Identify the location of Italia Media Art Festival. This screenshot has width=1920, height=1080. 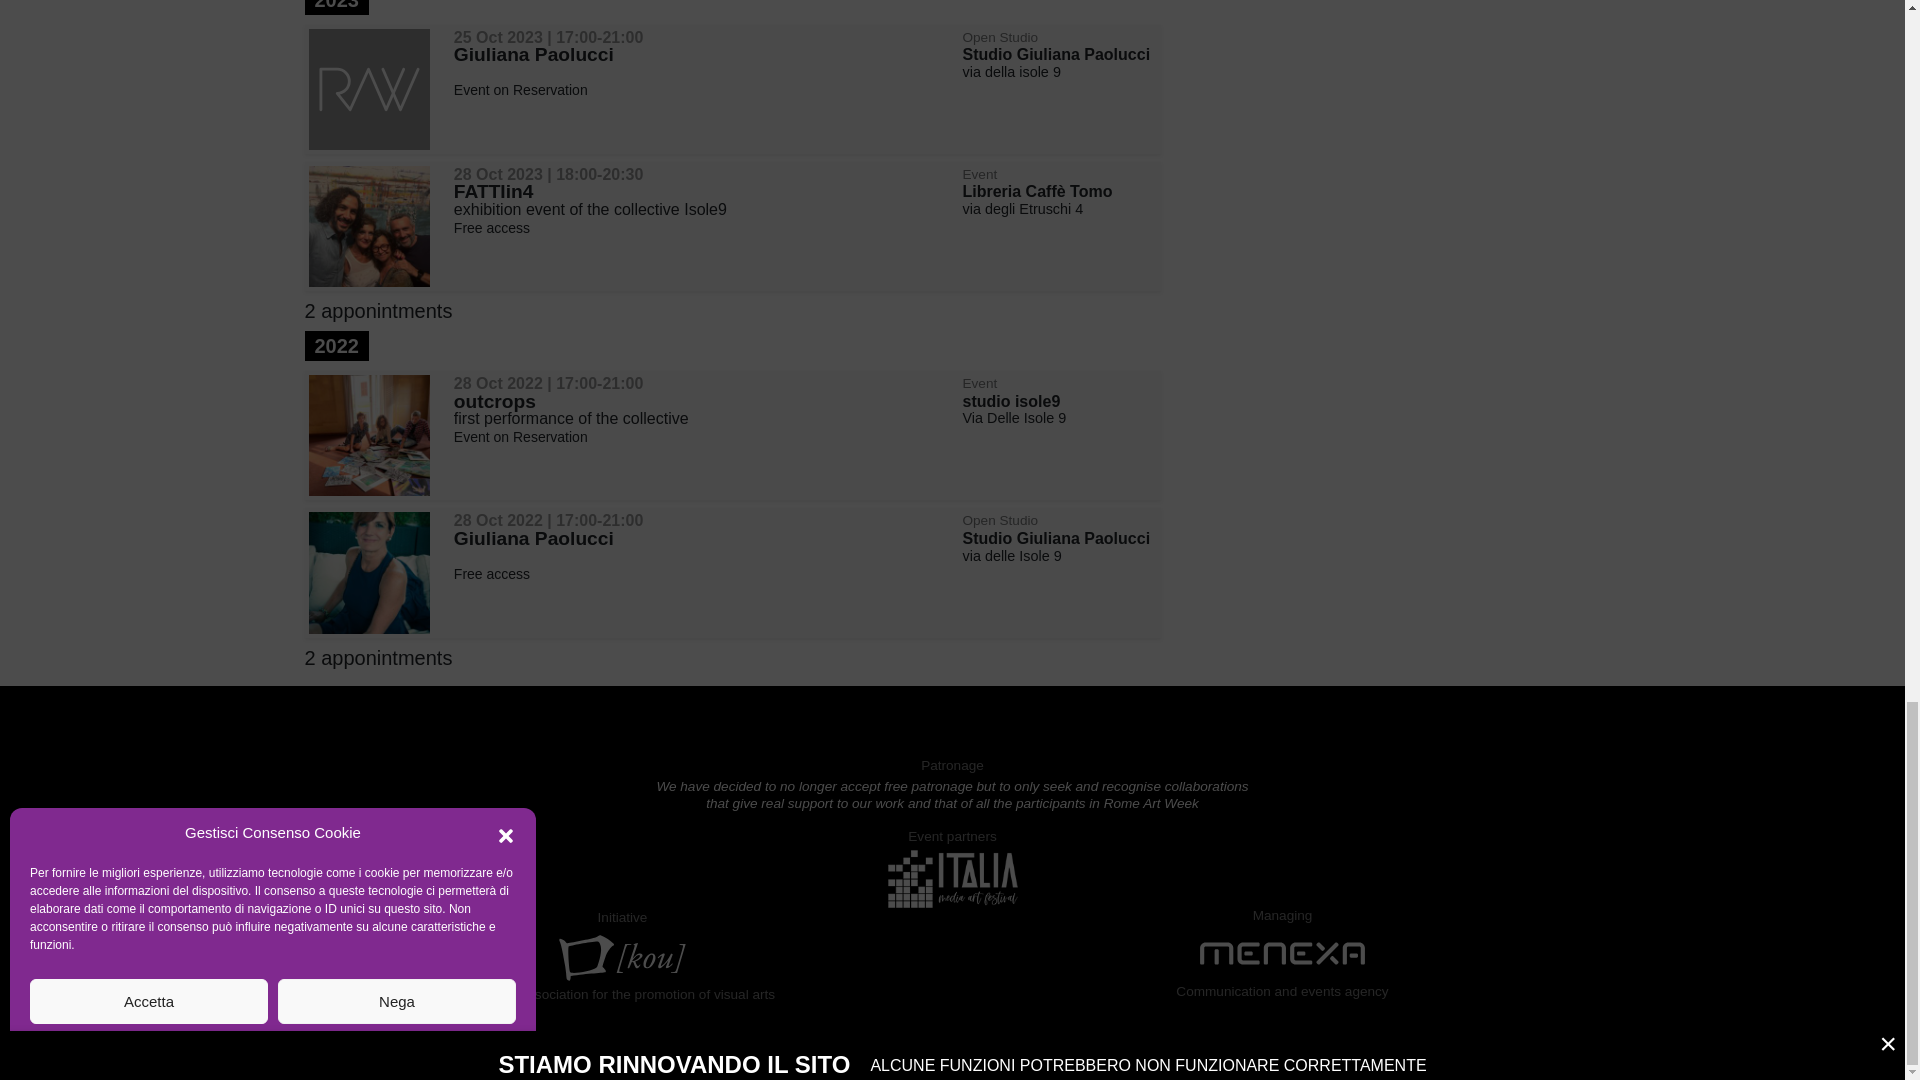
(952, 877).